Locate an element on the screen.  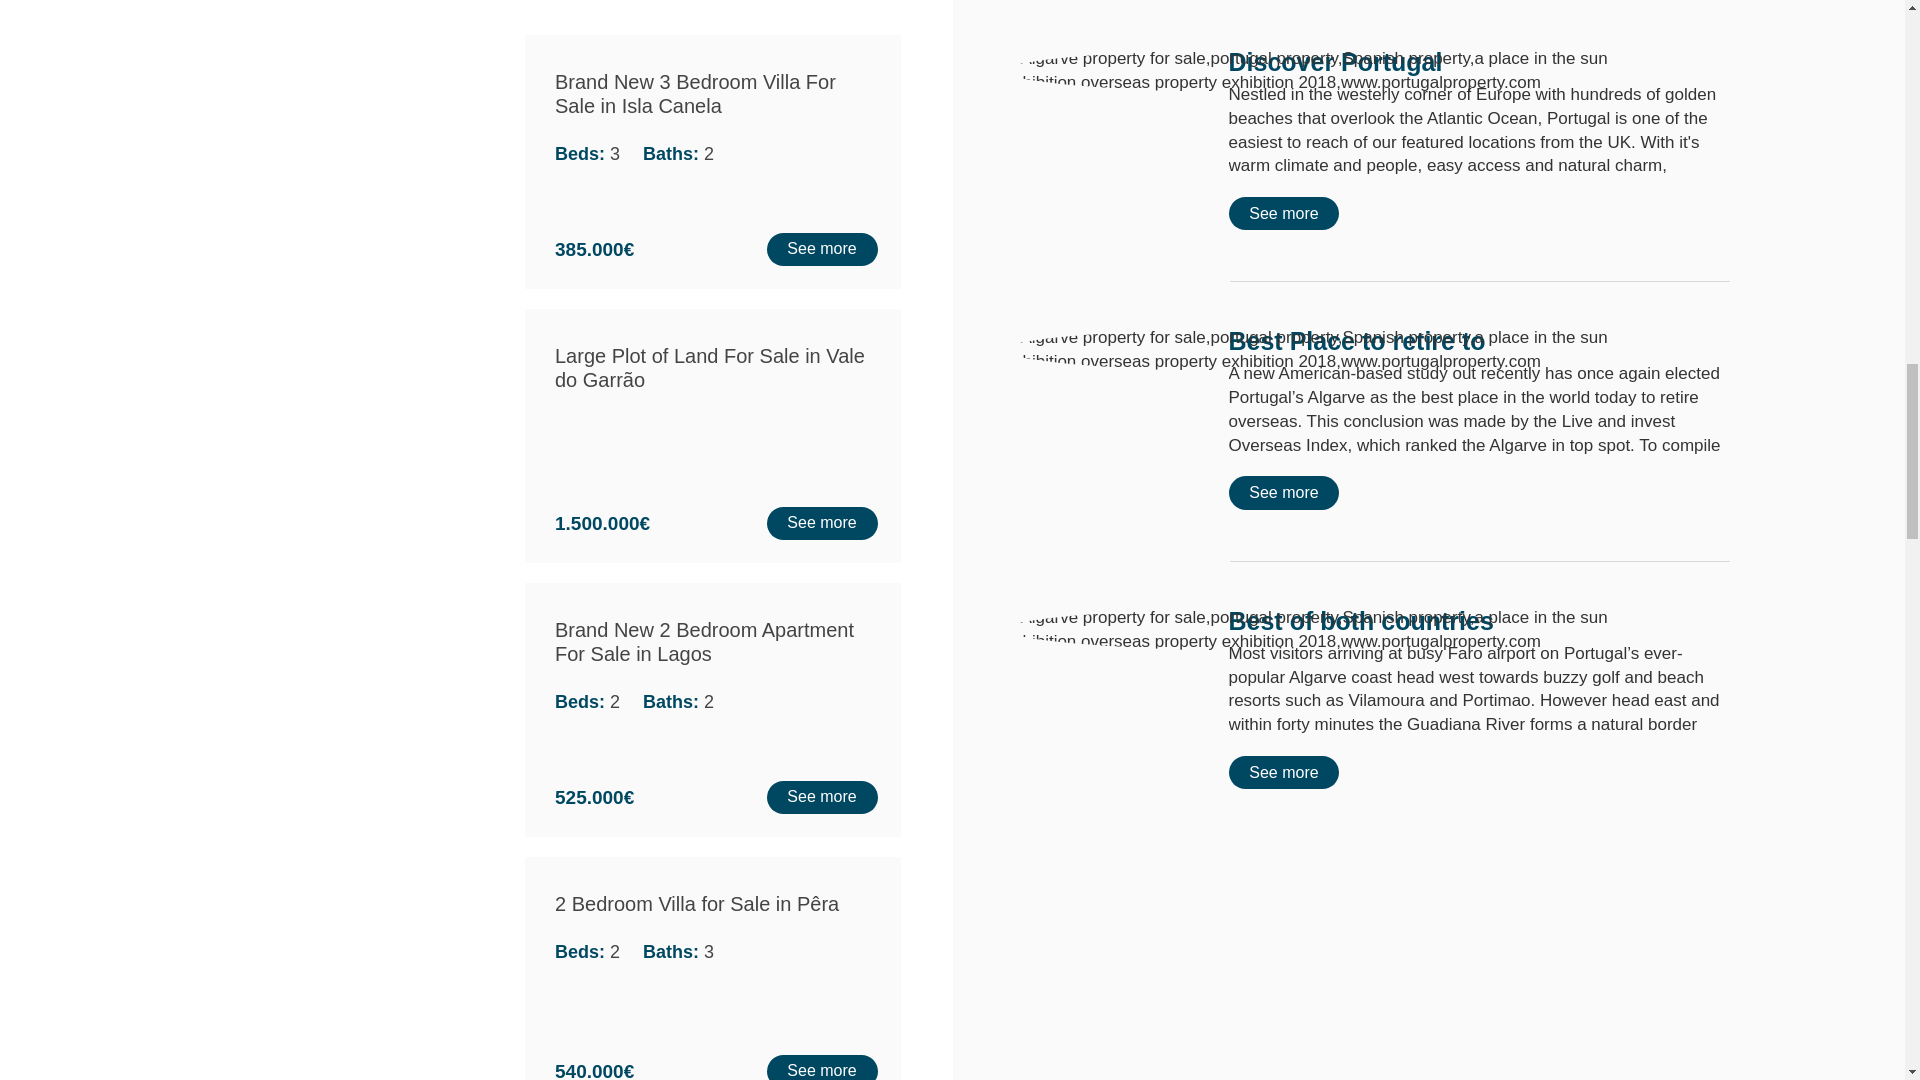
See more is located at coordinates (1283, 213).